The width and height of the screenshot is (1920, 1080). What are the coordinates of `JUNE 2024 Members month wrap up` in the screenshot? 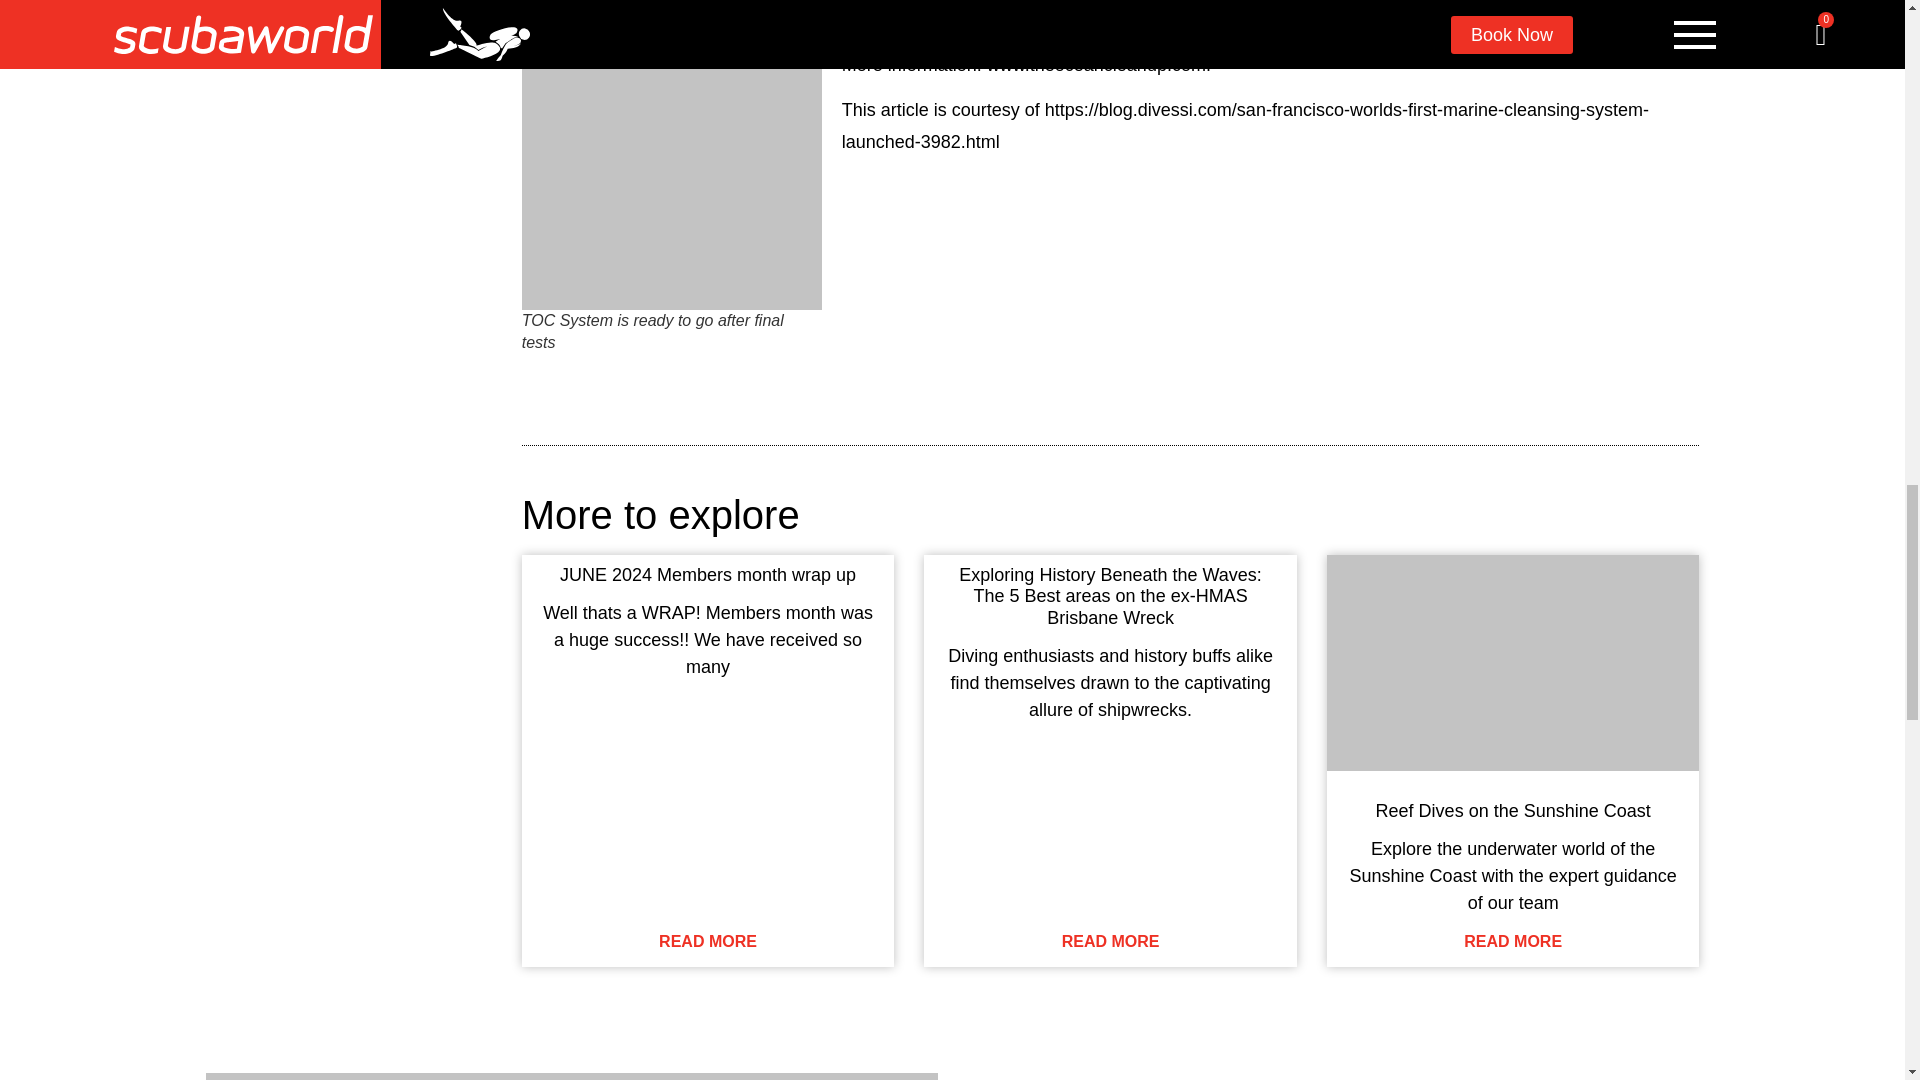 It's located at (708, 574).